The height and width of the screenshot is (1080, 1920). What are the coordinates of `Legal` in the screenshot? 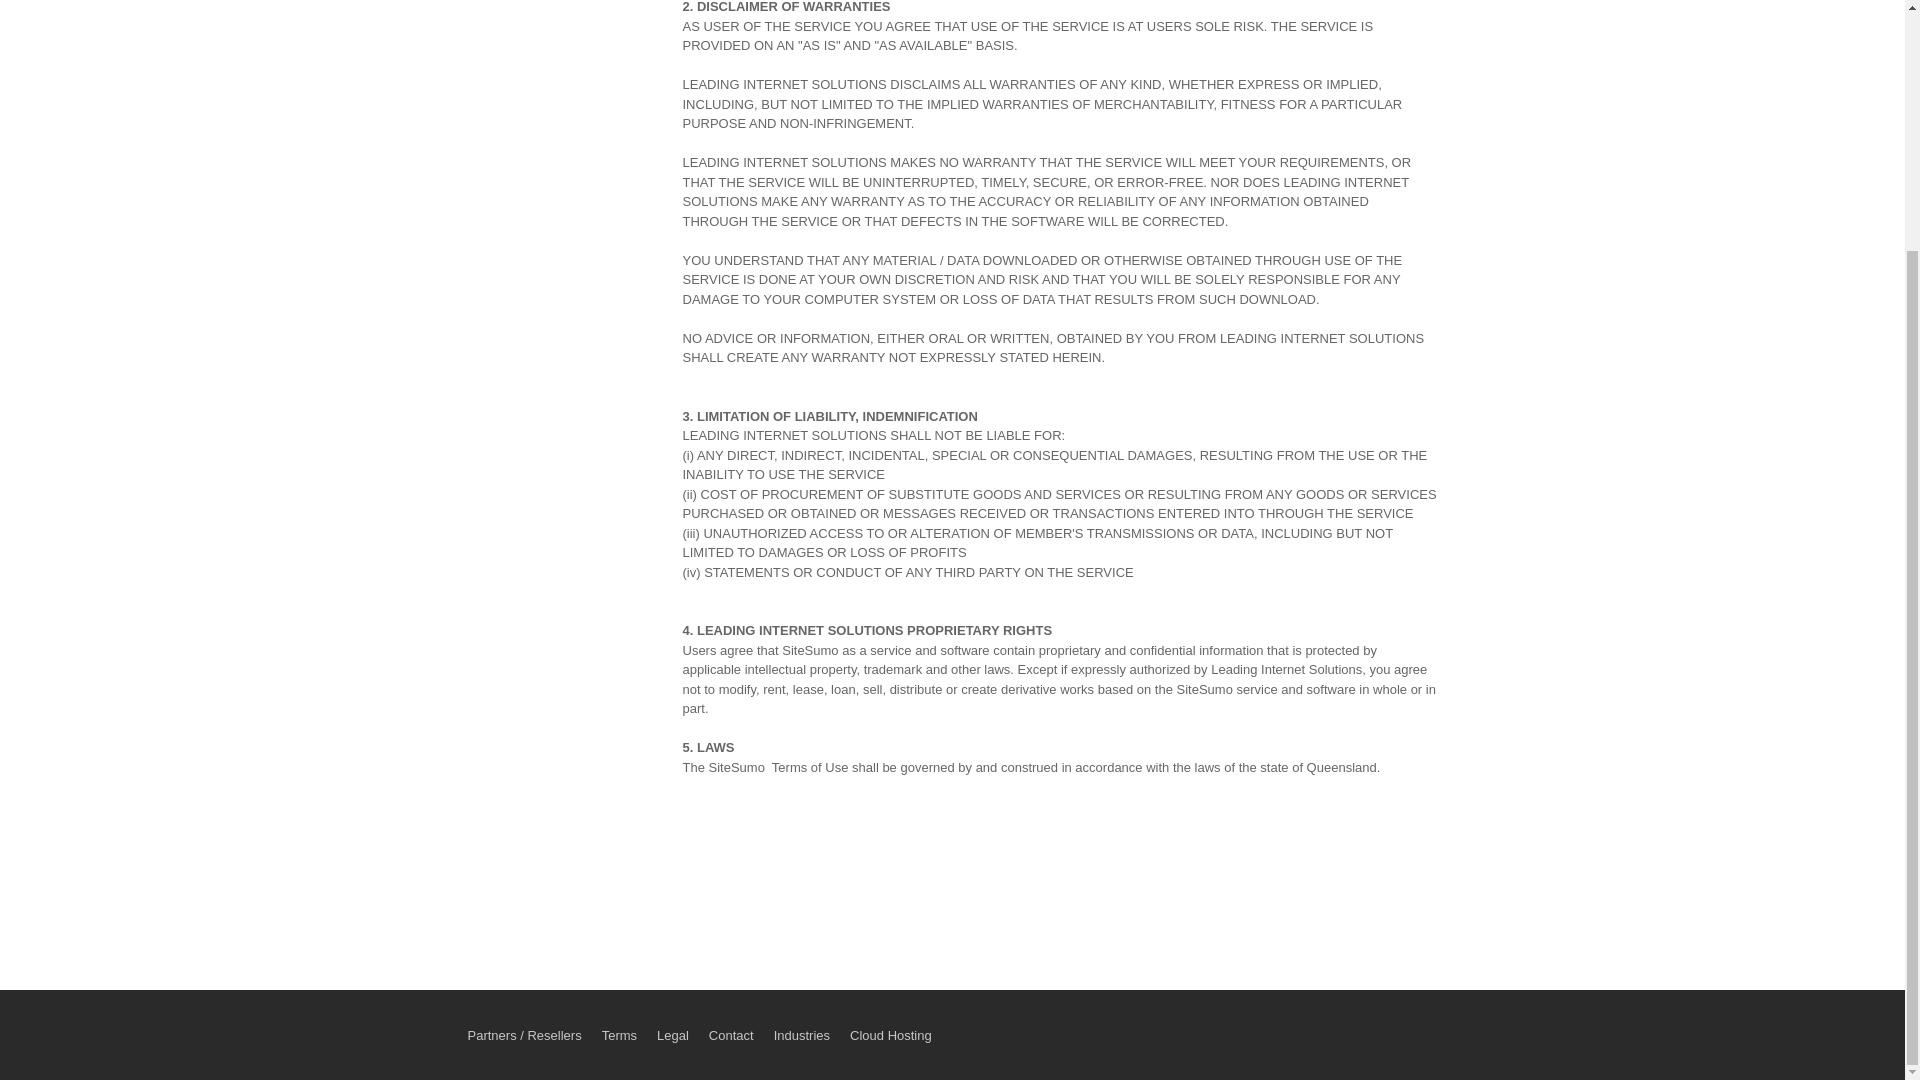 It's located at (672, 1036).